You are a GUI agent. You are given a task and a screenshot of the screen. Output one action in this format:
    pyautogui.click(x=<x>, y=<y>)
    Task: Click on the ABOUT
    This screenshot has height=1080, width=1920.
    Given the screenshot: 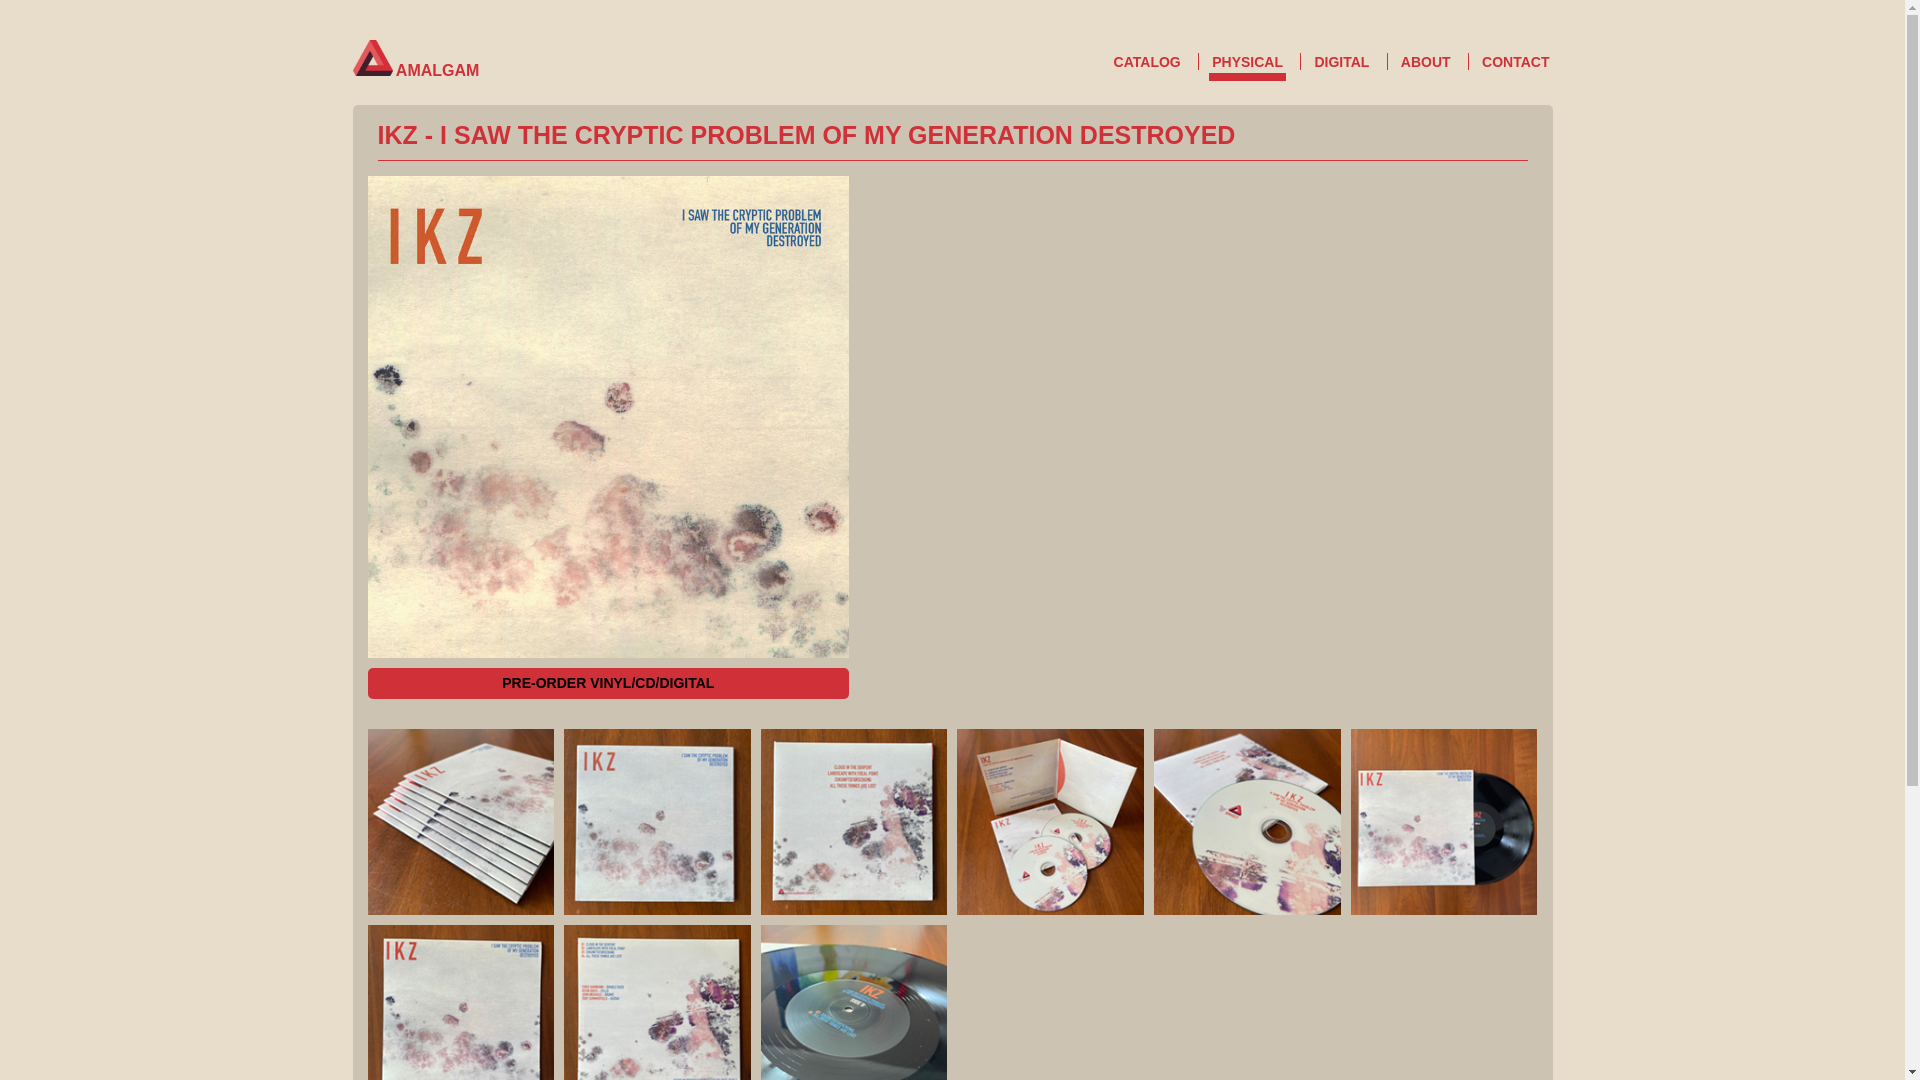 What is the action you would take?
    pyautogui.click(x=1425, y=62)
    